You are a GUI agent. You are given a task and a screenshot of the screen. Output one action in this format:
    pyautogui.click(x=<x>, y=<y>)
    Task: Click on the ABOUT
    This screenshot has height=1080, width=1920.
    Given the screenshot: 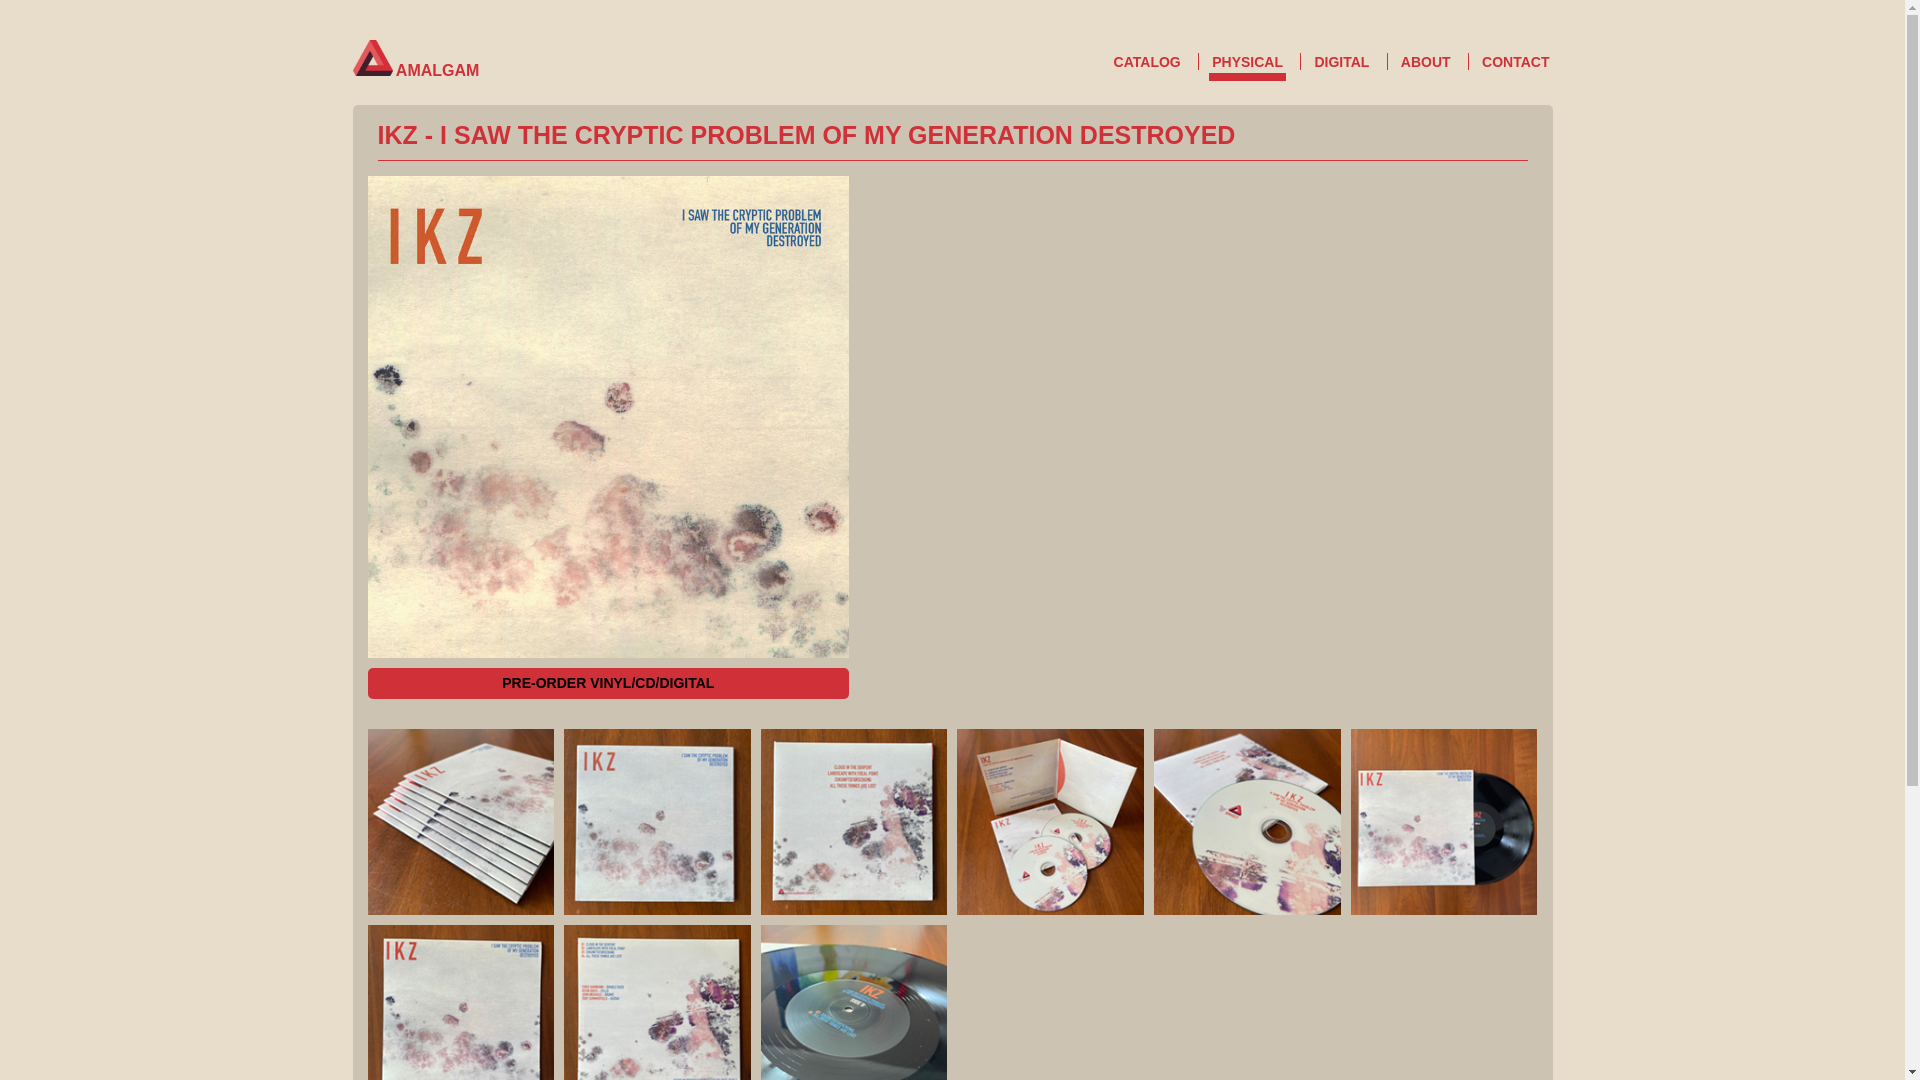 What is the action you would take?
    pyautogui.click(x=1425, y=62)
    